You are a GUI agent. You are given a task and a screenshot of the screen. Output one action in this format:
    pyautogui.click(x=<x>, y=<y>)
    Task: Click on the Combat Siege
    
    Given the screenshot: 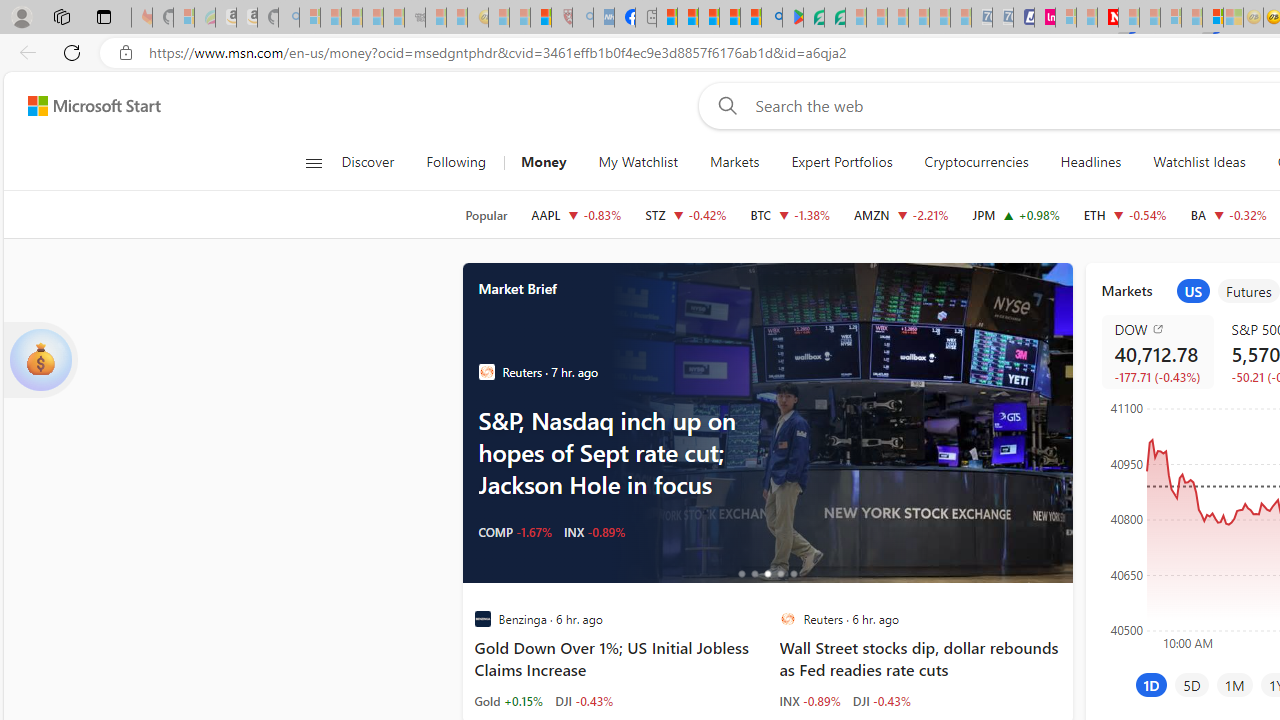 What is the action you would take?
    pyautogui.click(x=414, y=18)
    